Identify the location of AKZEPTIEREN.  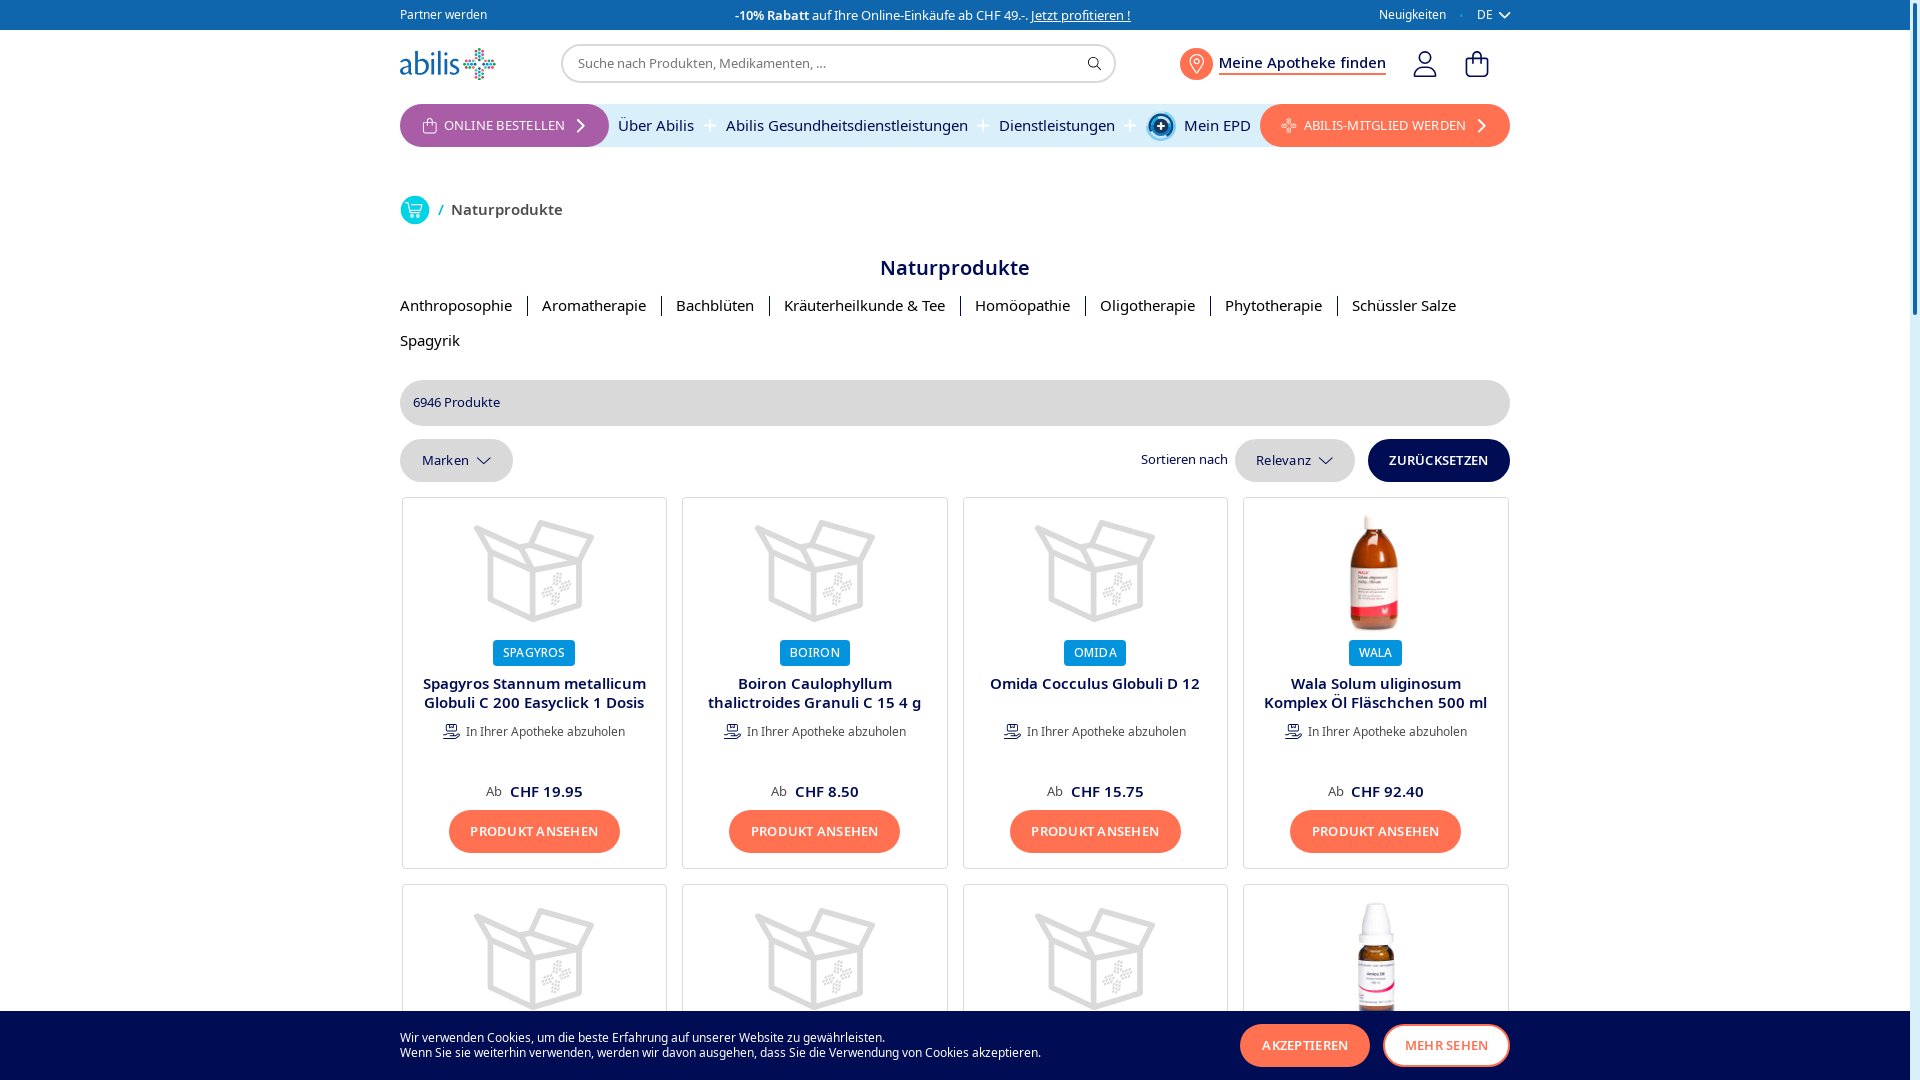
(1305, 1046).